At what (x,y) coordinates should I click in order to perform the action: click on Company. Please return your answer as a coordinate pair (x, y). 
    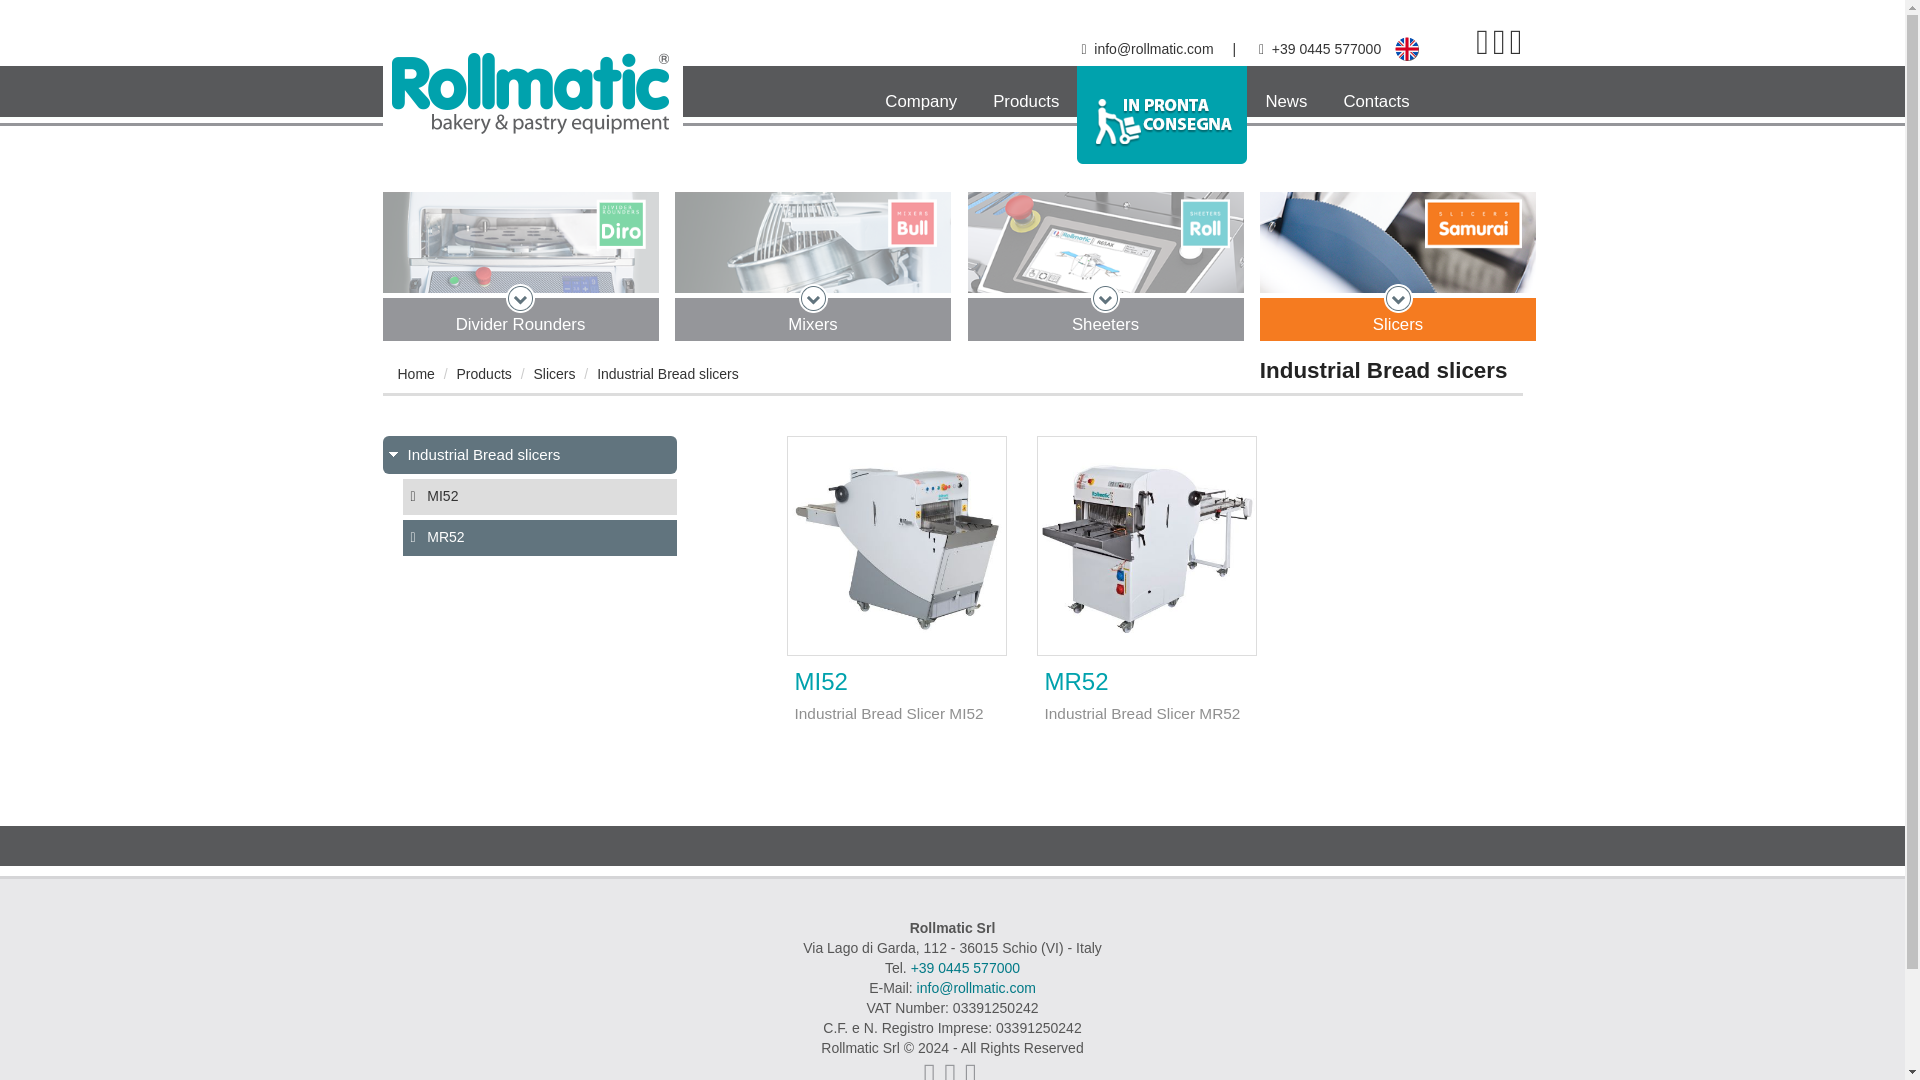
    Looking at the image, I should click on (921, 94).